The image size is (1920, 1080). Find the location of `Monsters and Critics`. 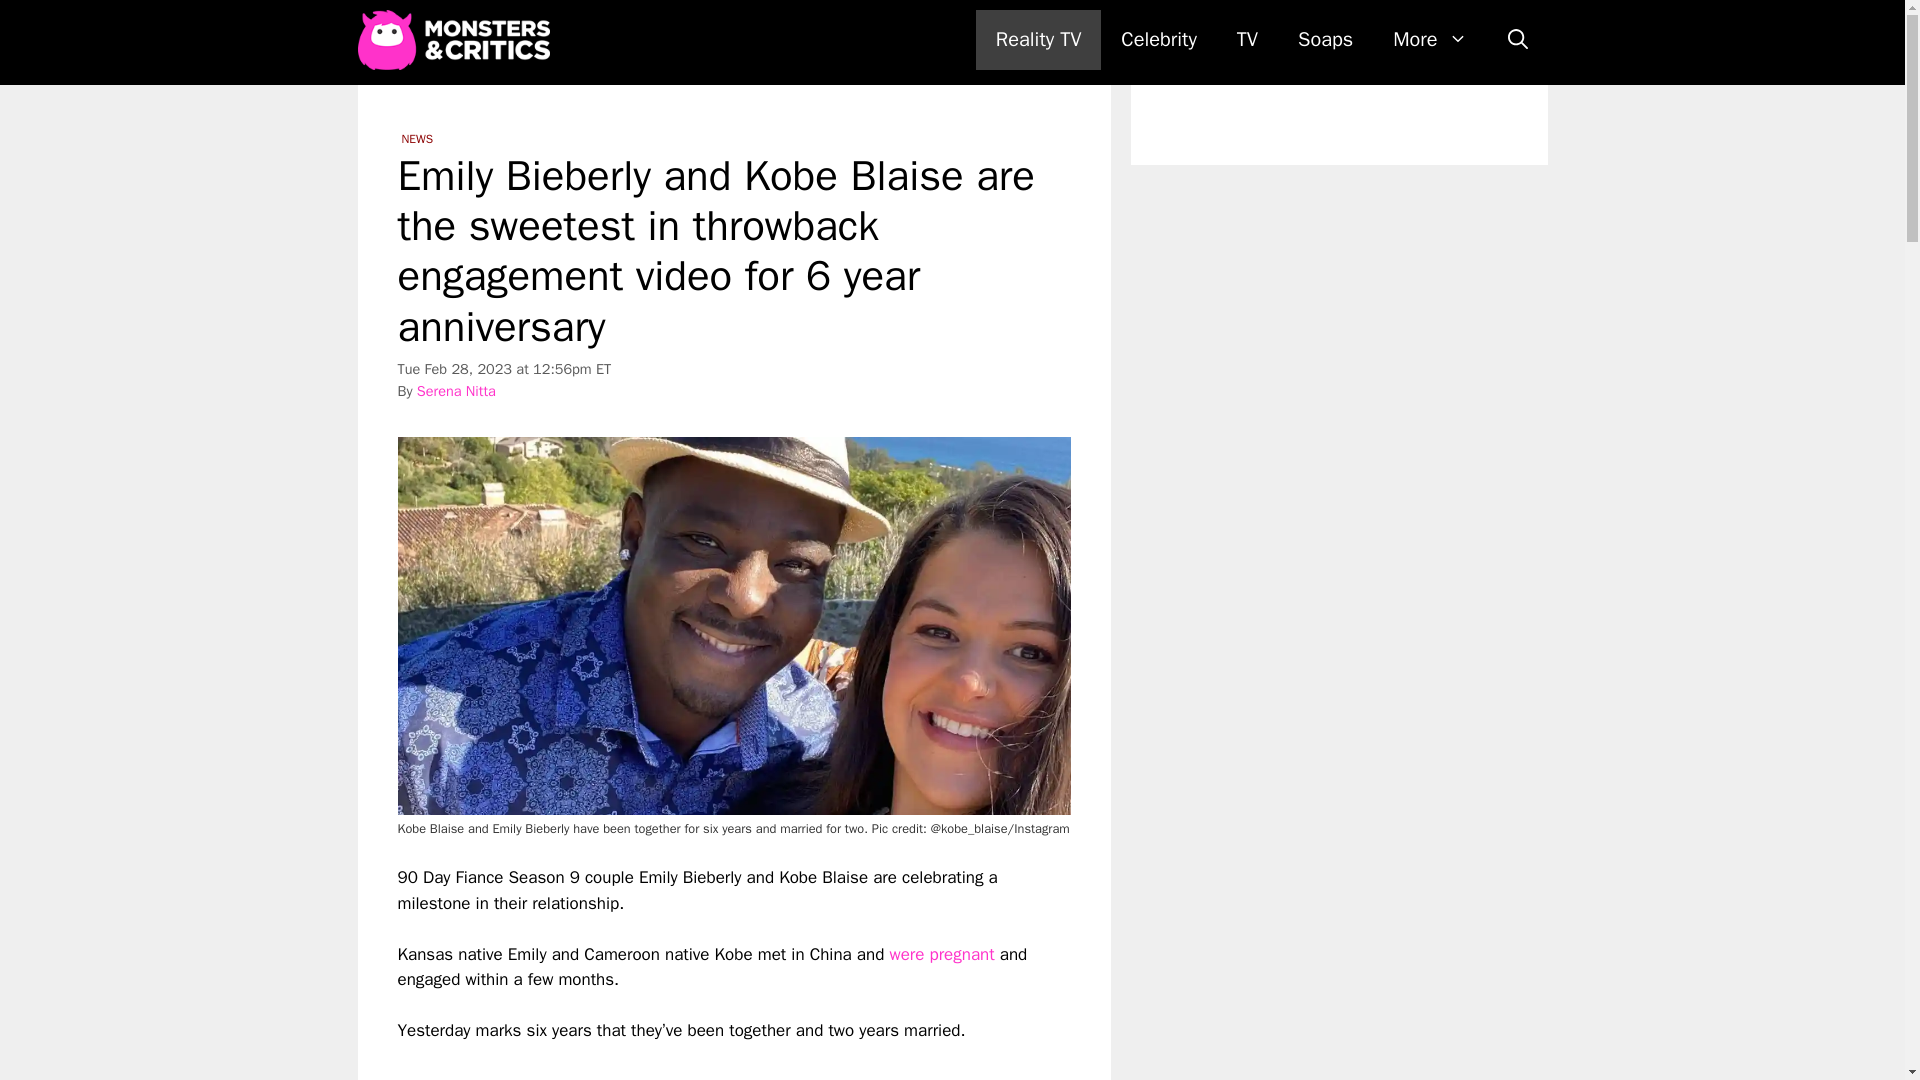

Monsters and Critics is located at coordinates (458, 40).